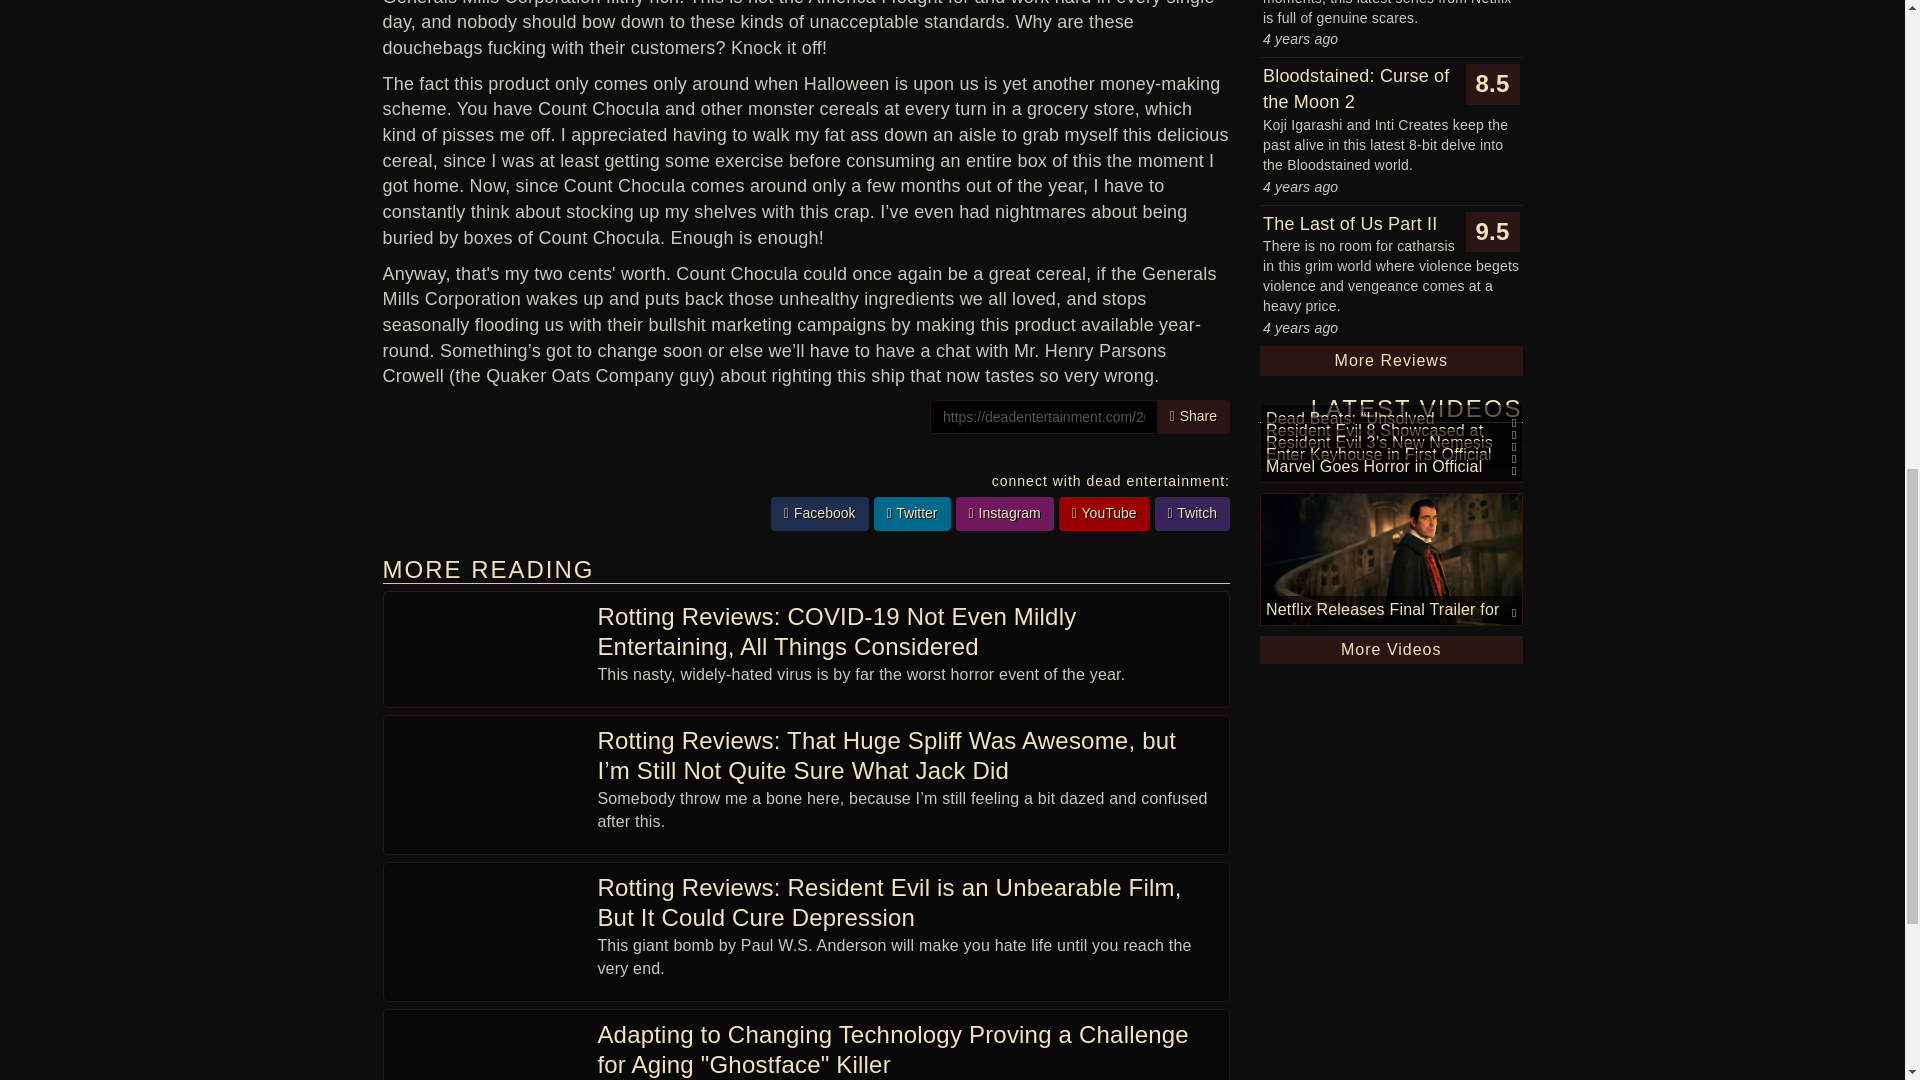 This screenshot has height=1080, width=1920. What do you see at coordinates (912, 514) in the screenshot?
I see `Twitter` at bounding box center [912, 514].